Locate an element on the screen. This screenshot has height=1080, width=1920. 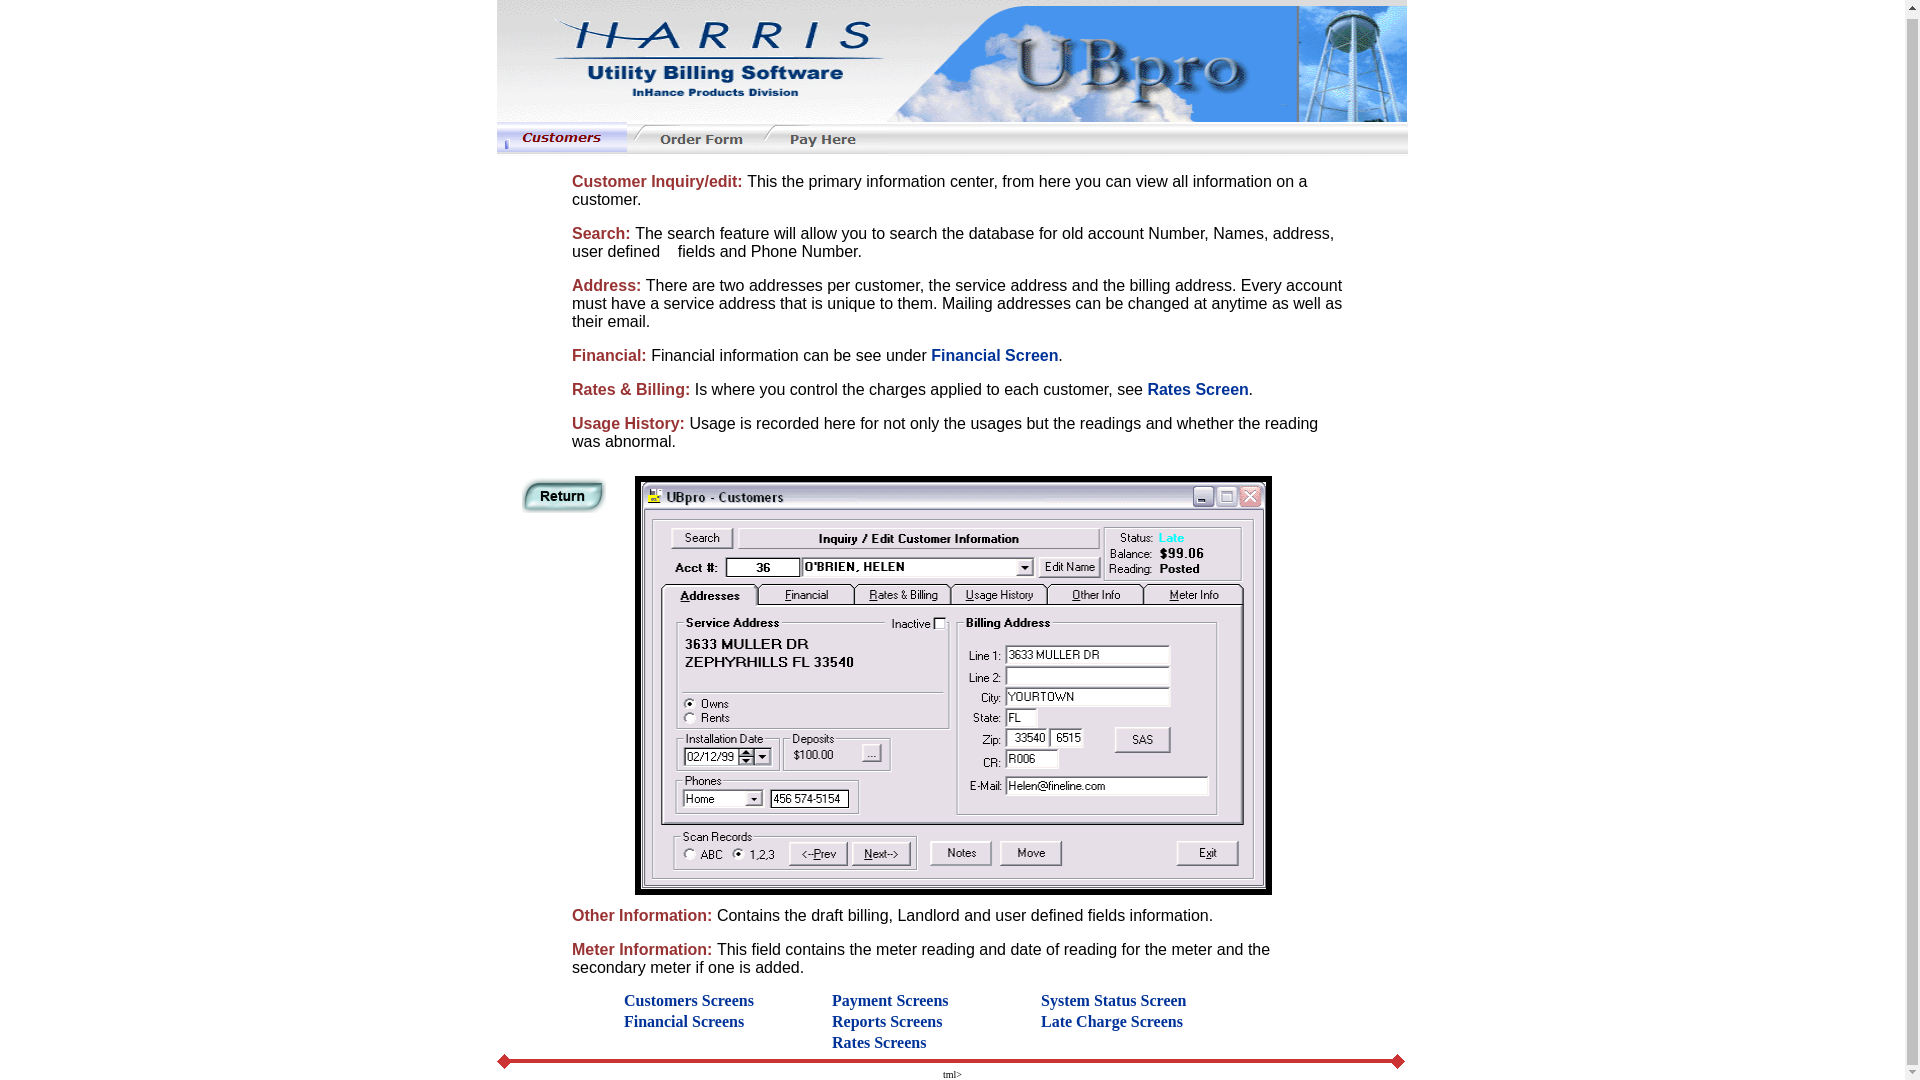
Financial Screen is located at coordinates (994, 354).